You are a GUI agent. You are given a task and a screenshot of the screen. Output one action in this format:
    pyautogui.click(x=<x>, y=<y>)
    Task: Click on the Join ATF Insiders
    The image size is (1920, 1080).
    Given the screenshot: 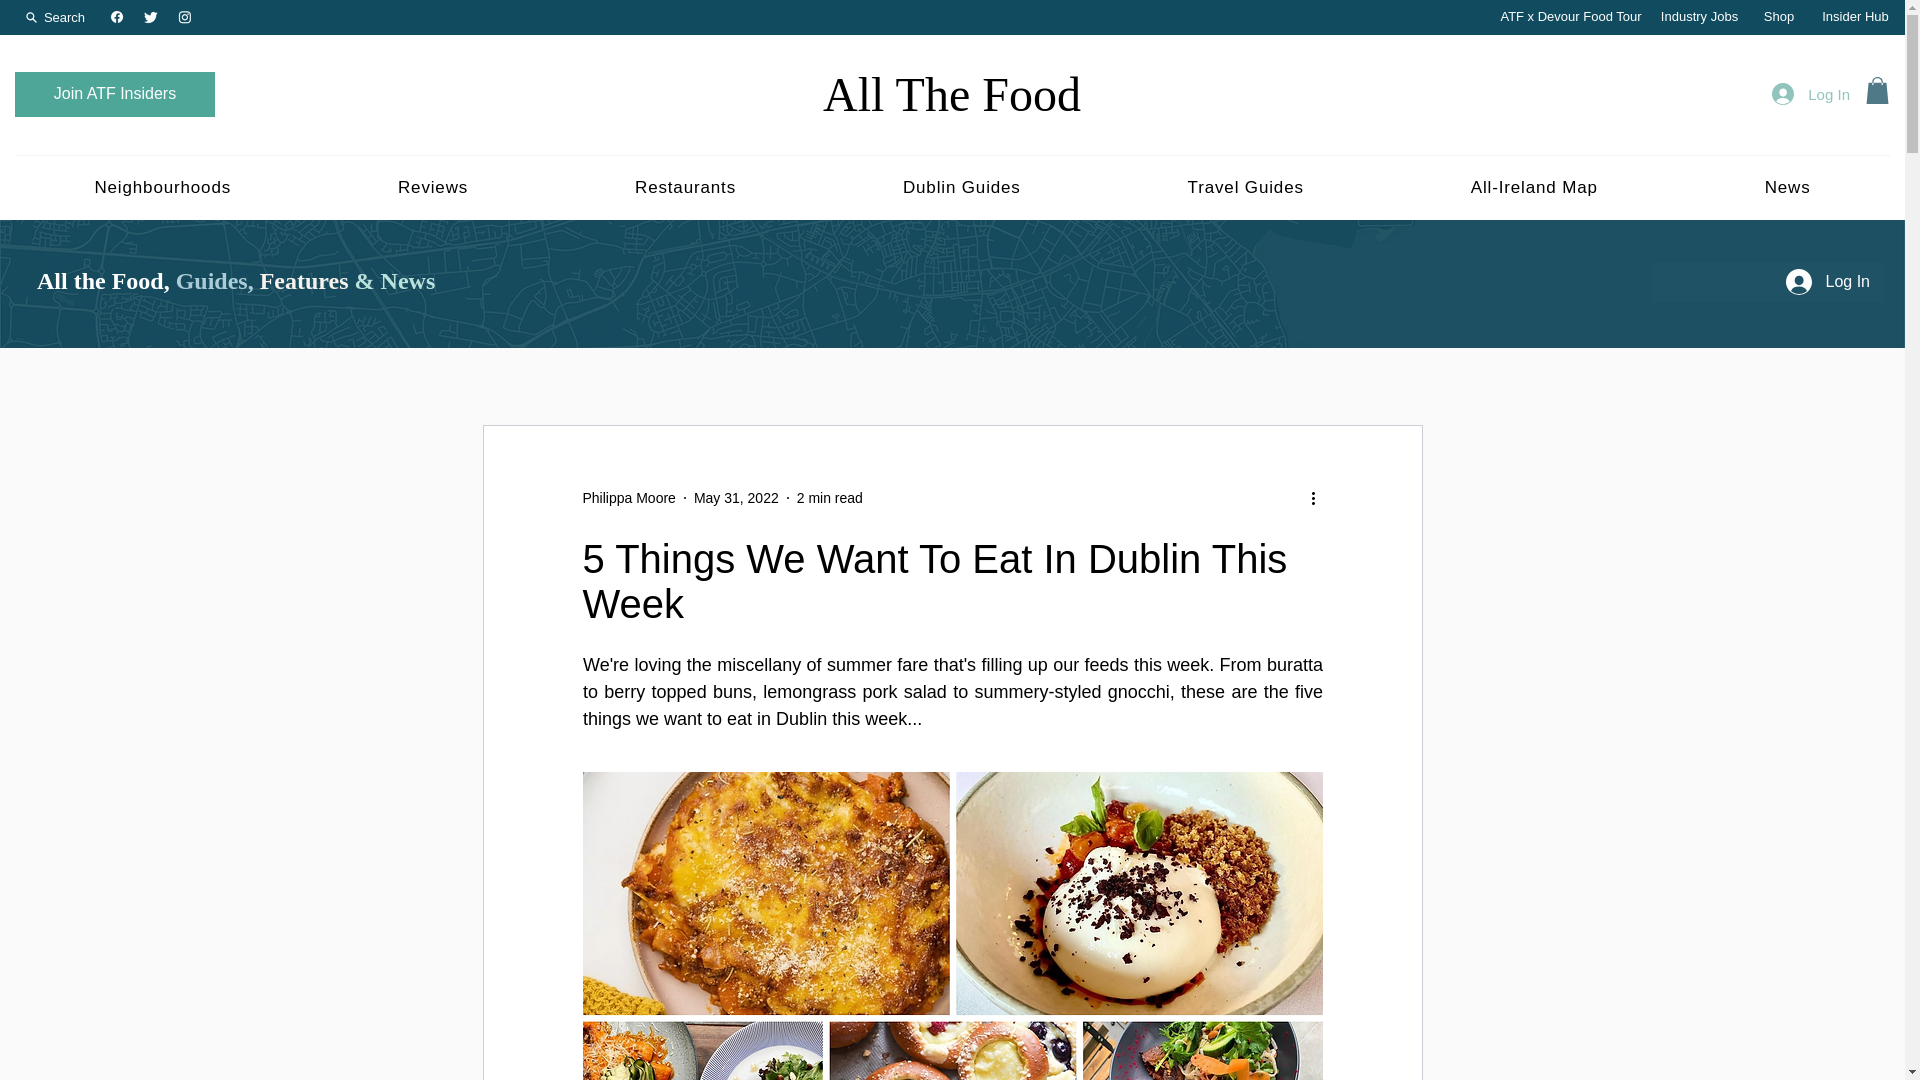 What is the action you would take?
    pyautogui.click(x=115, y=94)
    